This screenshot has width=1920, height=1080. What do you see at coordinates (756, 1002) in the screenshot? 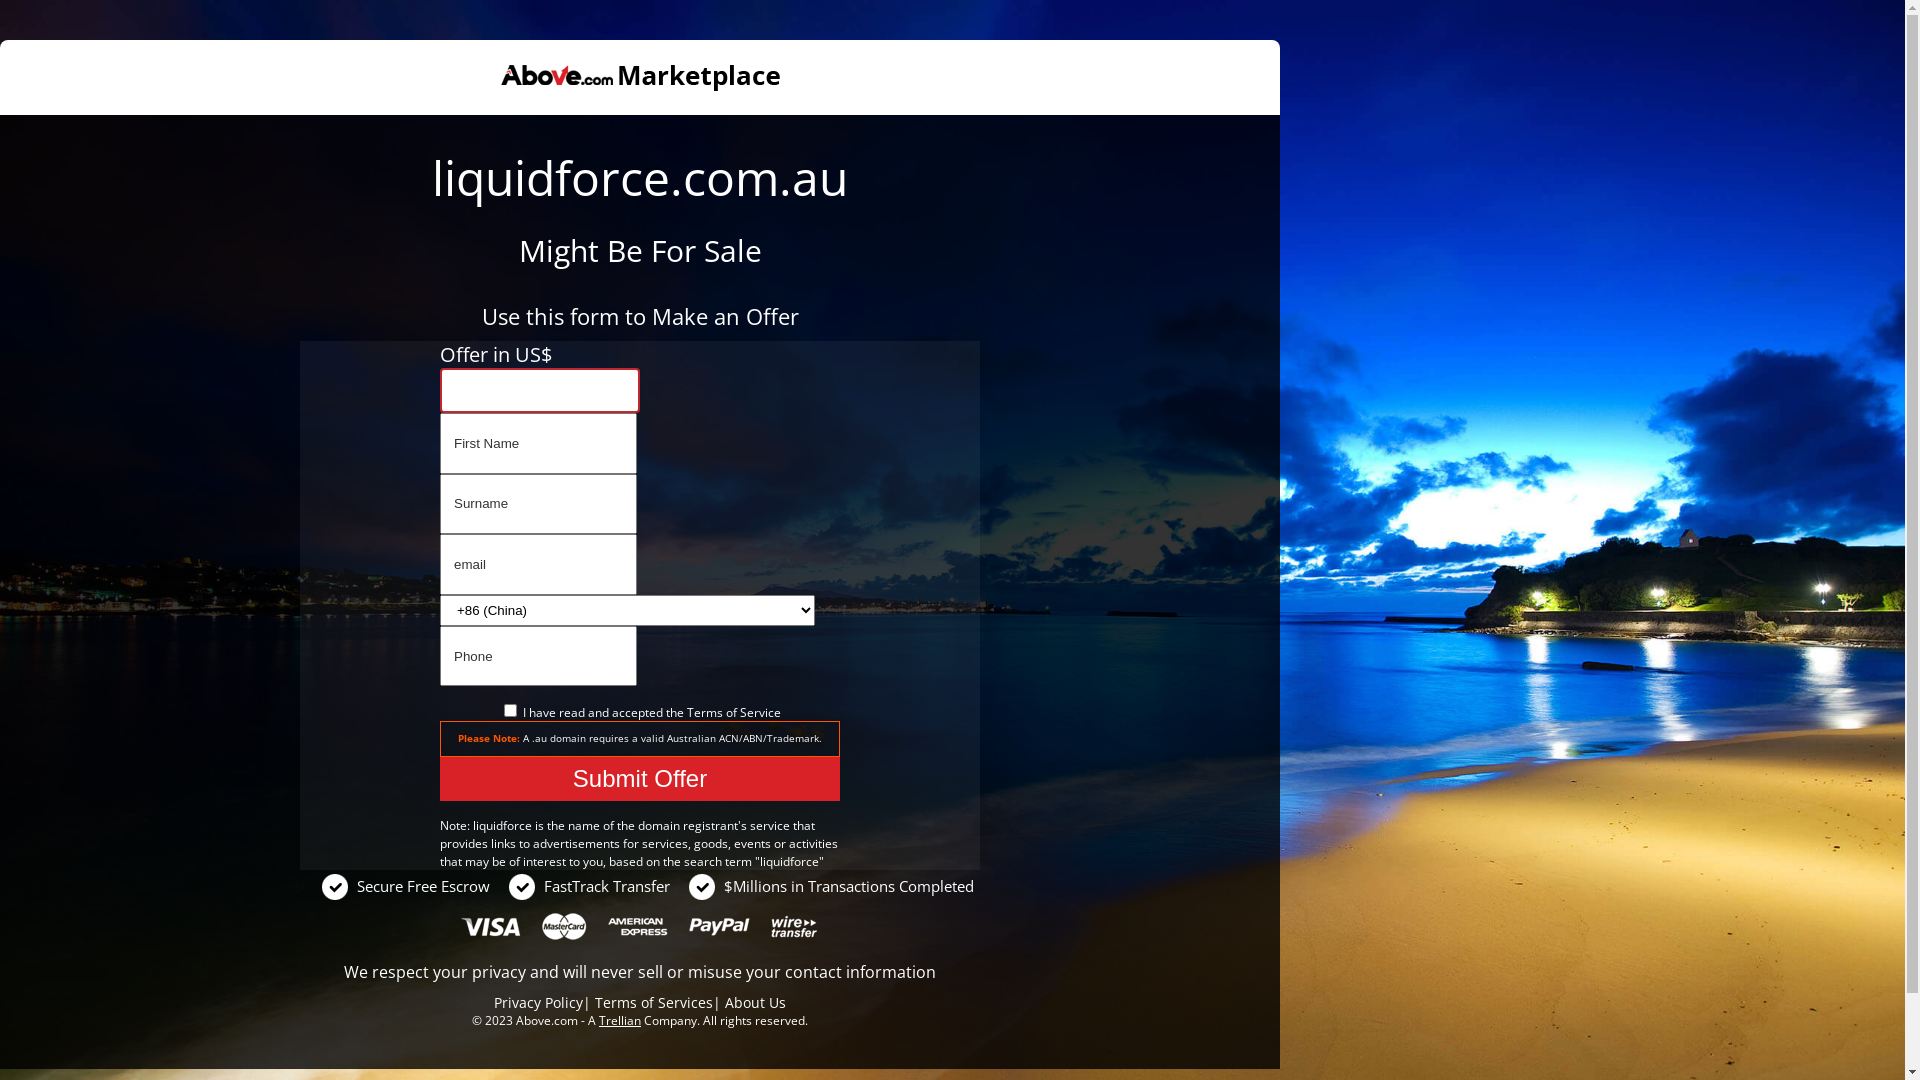
I see `About Us` at bounding box center [756, 1002].